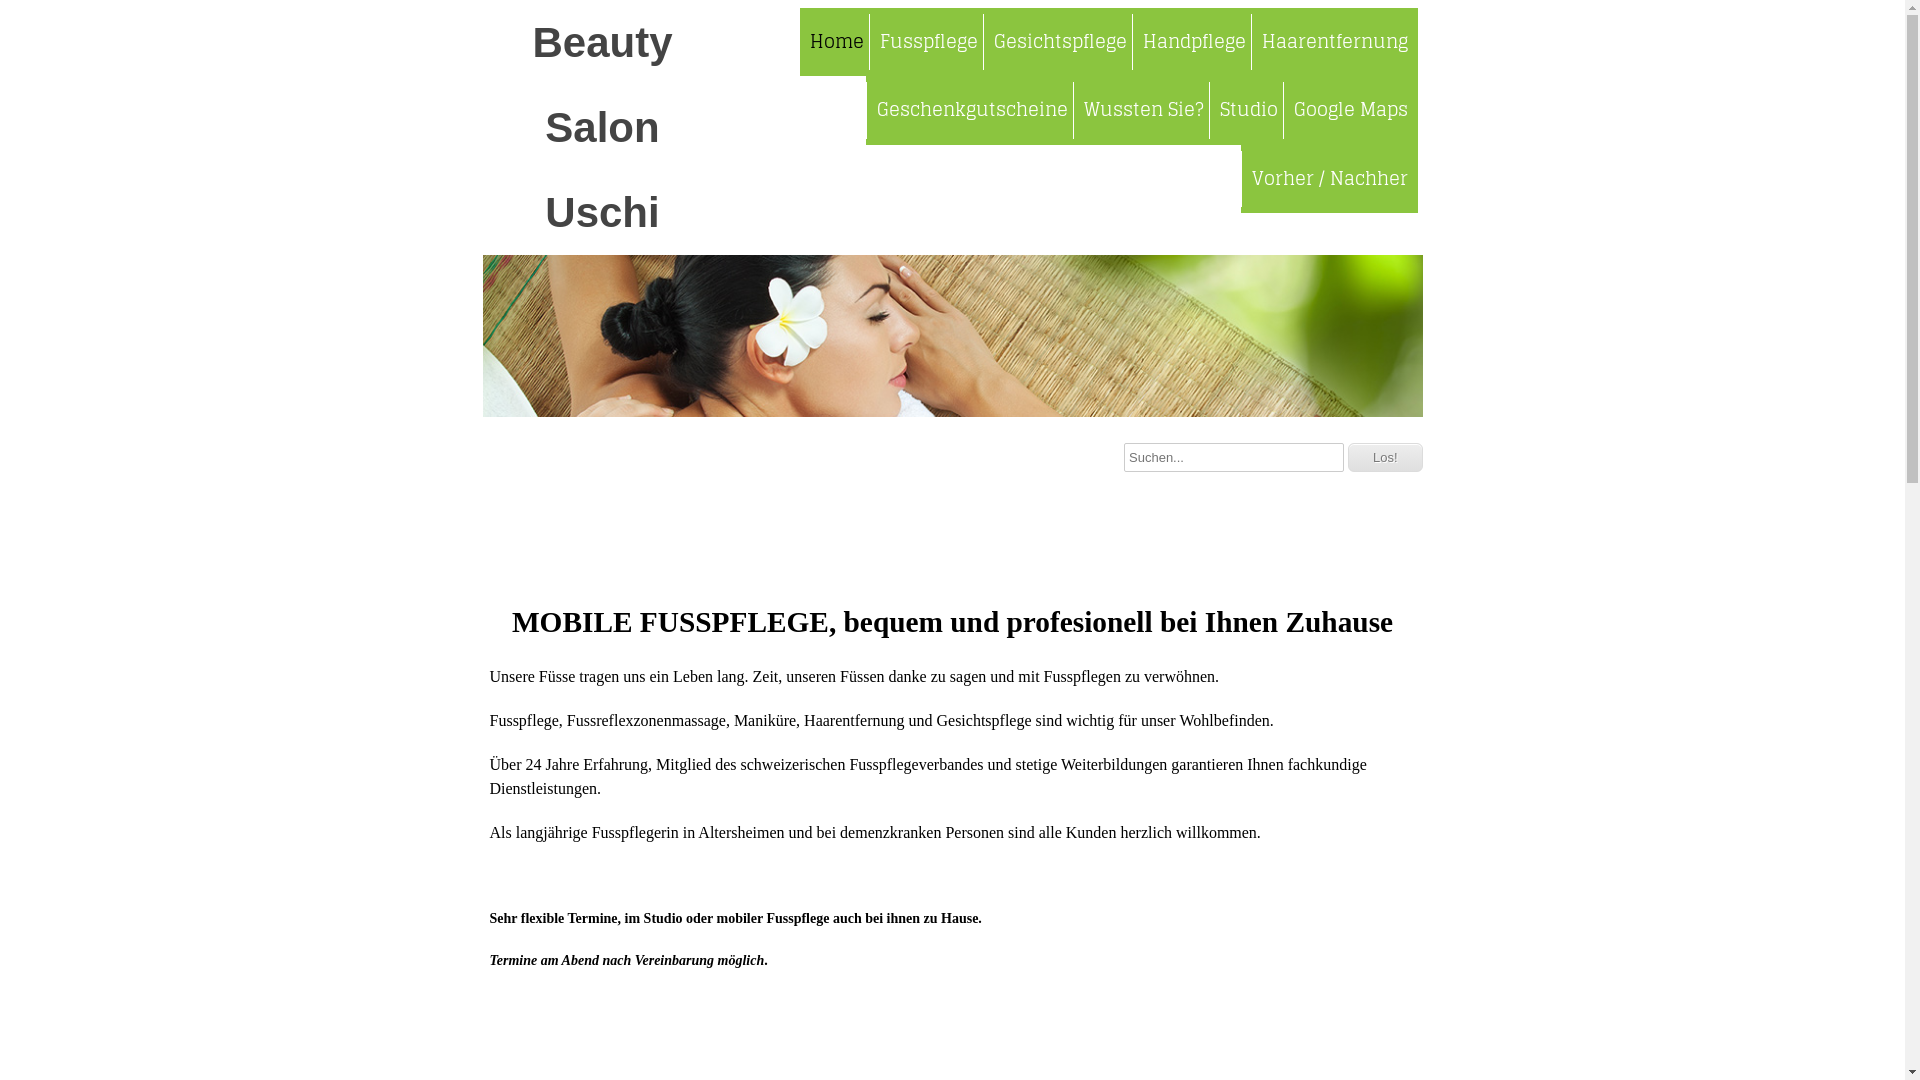  I want to click on Home, so click(837, 42).